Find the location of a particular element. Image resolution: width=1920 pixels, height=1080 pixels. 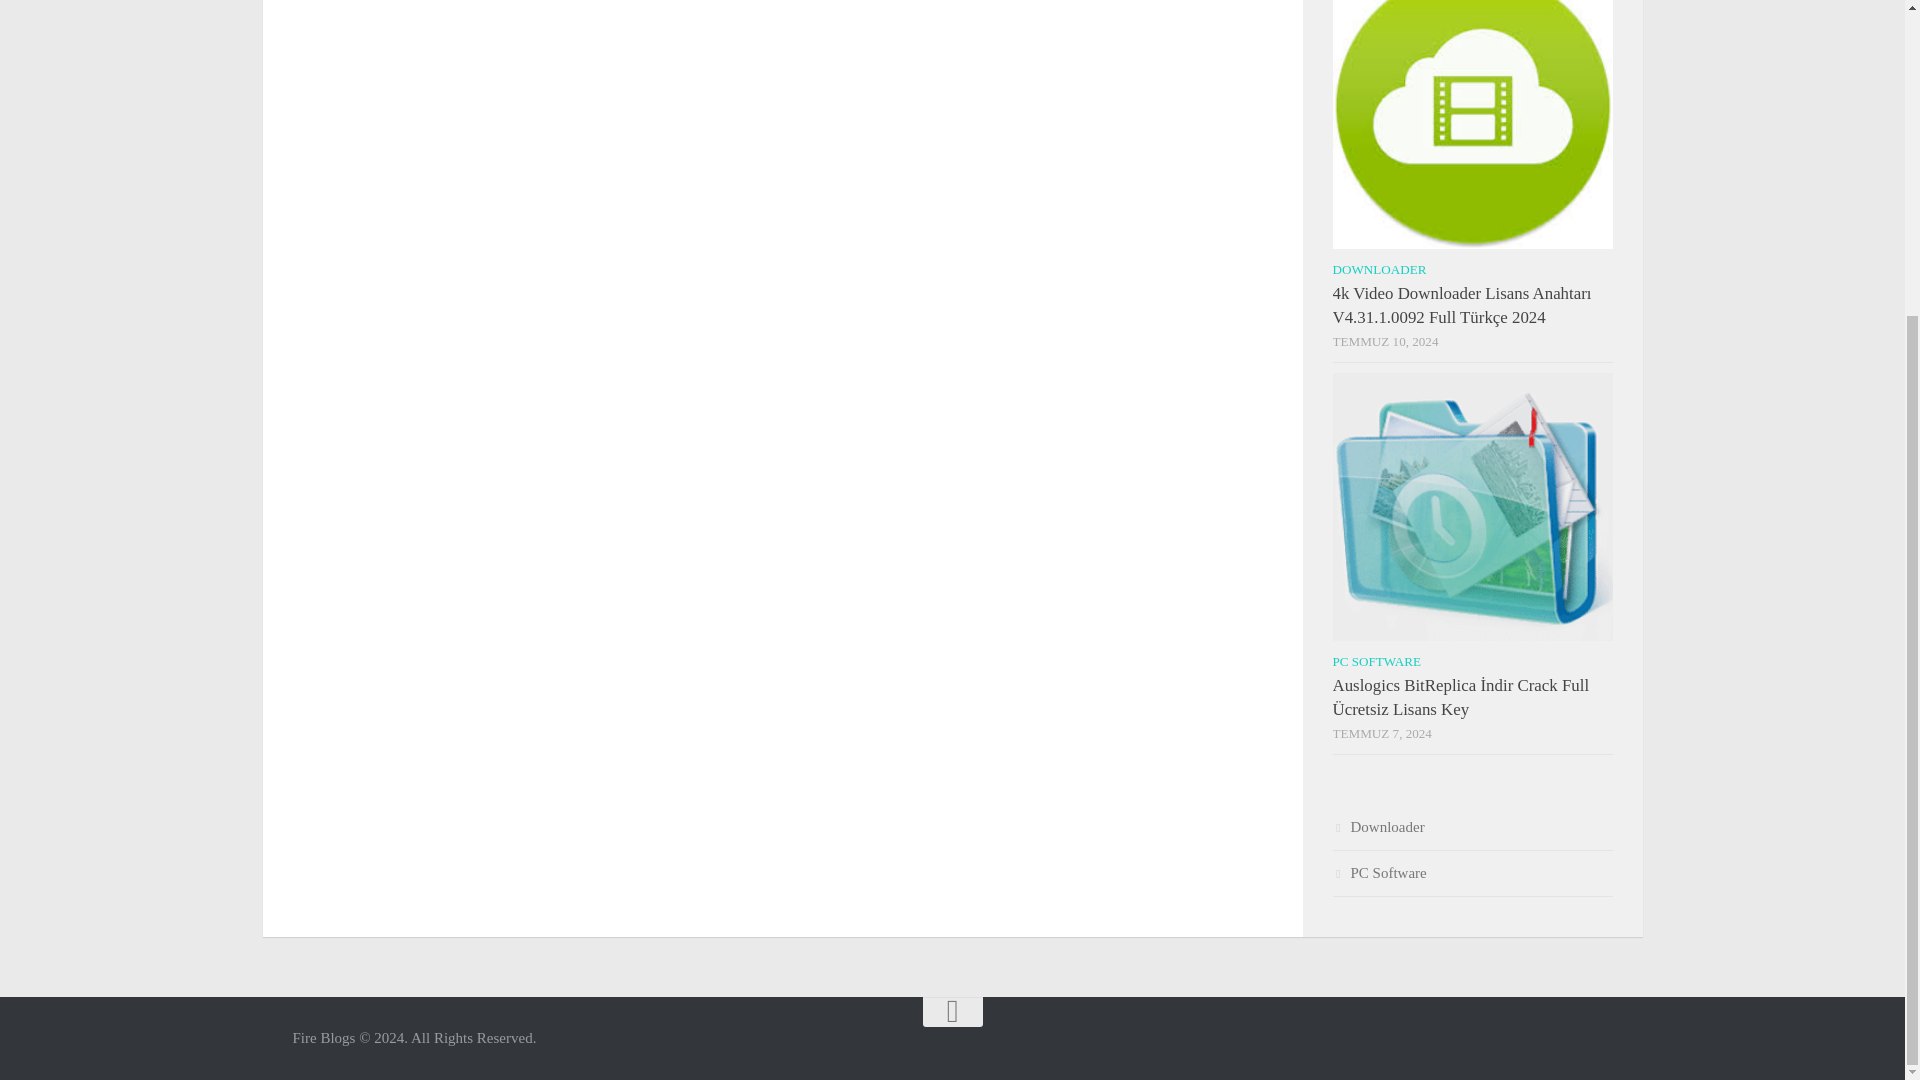

PC SOFTWARE is located at coordinates (1376, 661).